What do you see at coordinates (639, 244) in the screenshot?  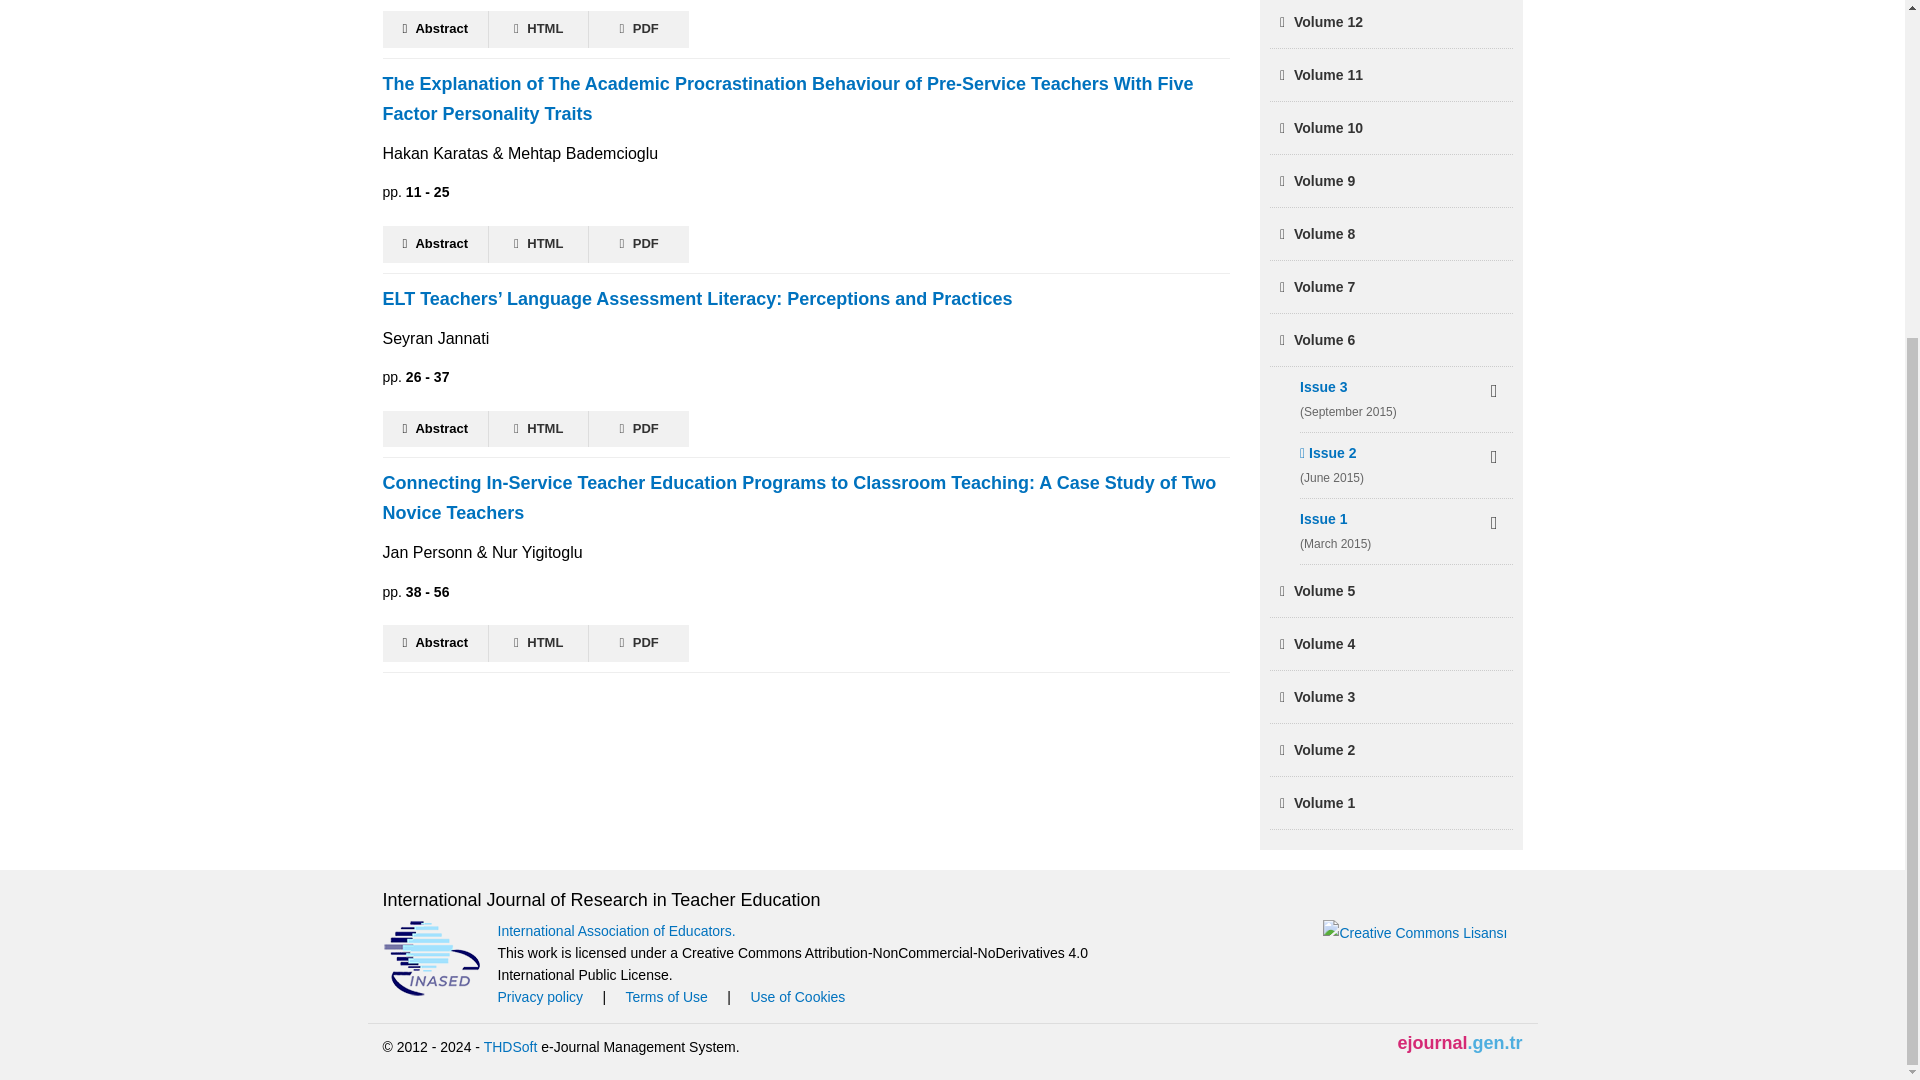 I see `PDF` at bounding box center [639, 244].